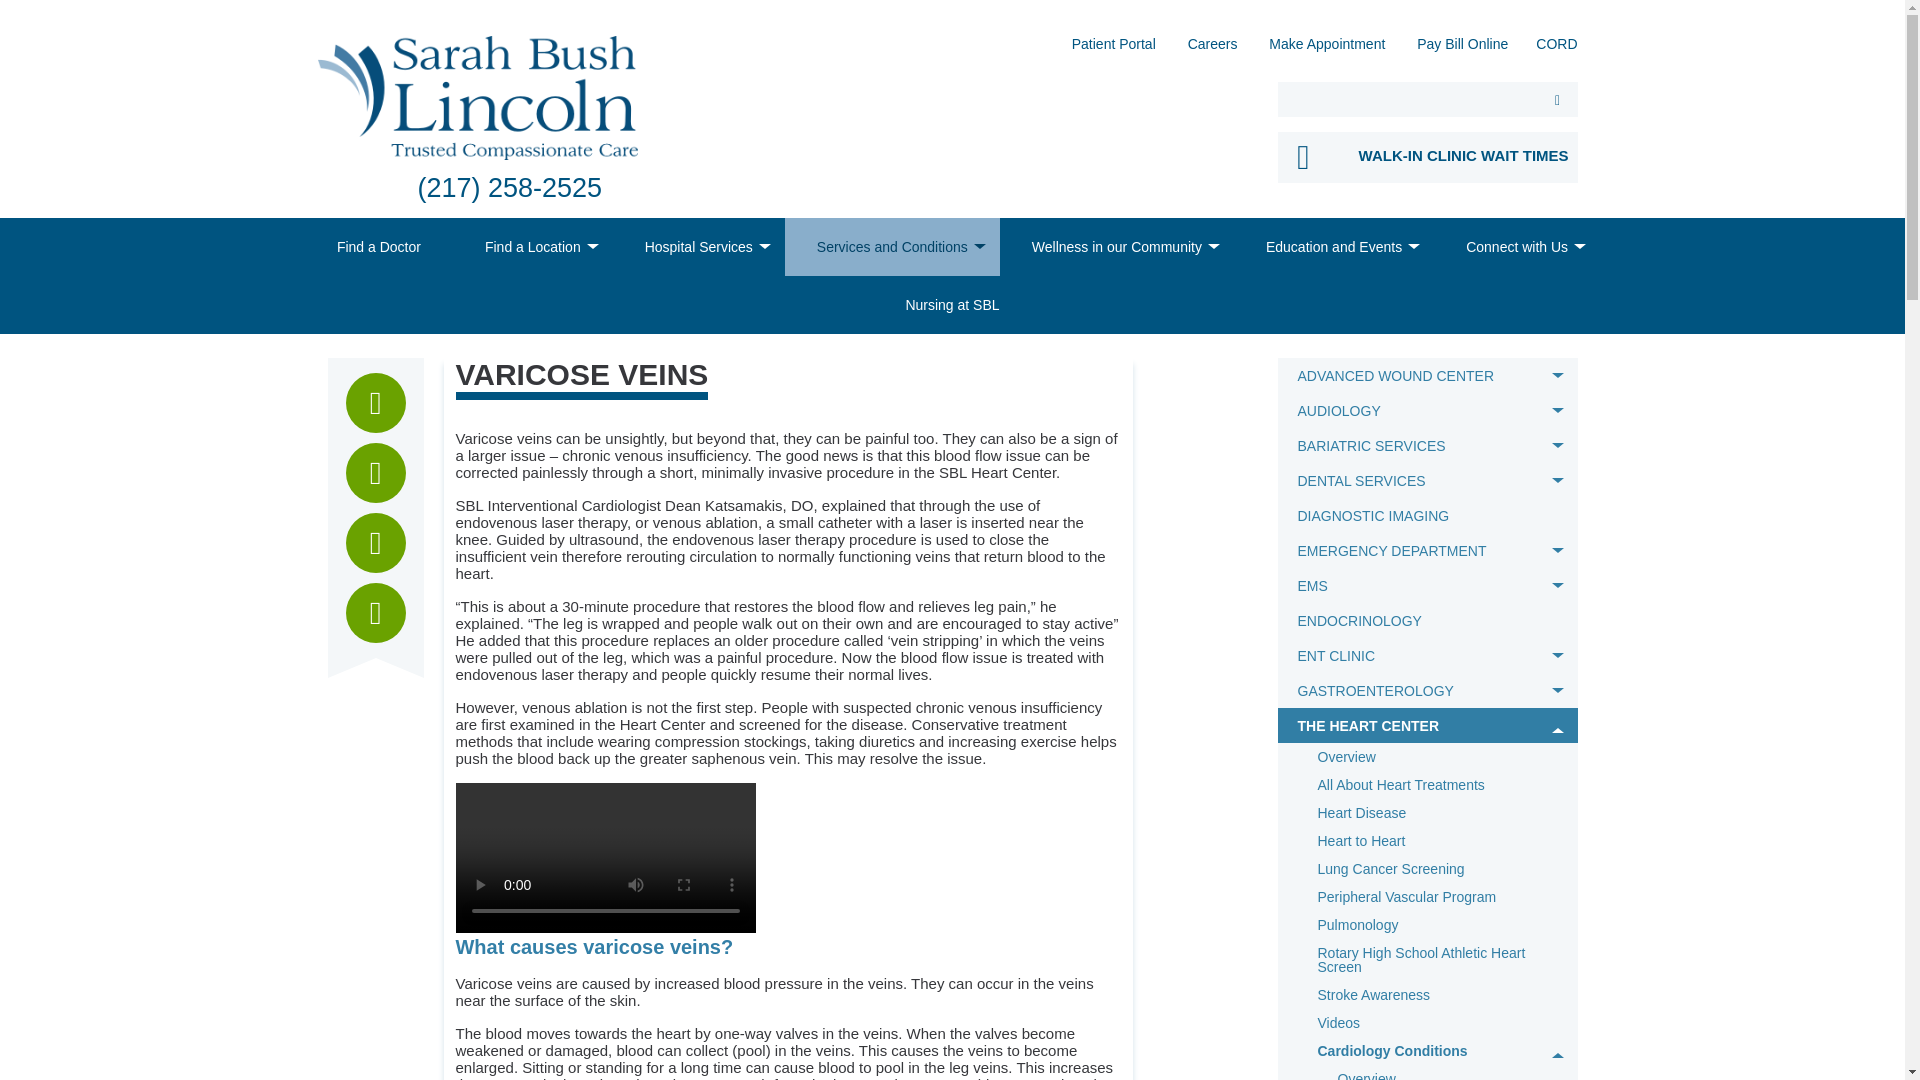 This screenshot has height=1080, width=1920. What do you see at coordinates (1462, 50) in the screenshot?
I see `Pay Bill Online` at bounding box center [1462, 50].